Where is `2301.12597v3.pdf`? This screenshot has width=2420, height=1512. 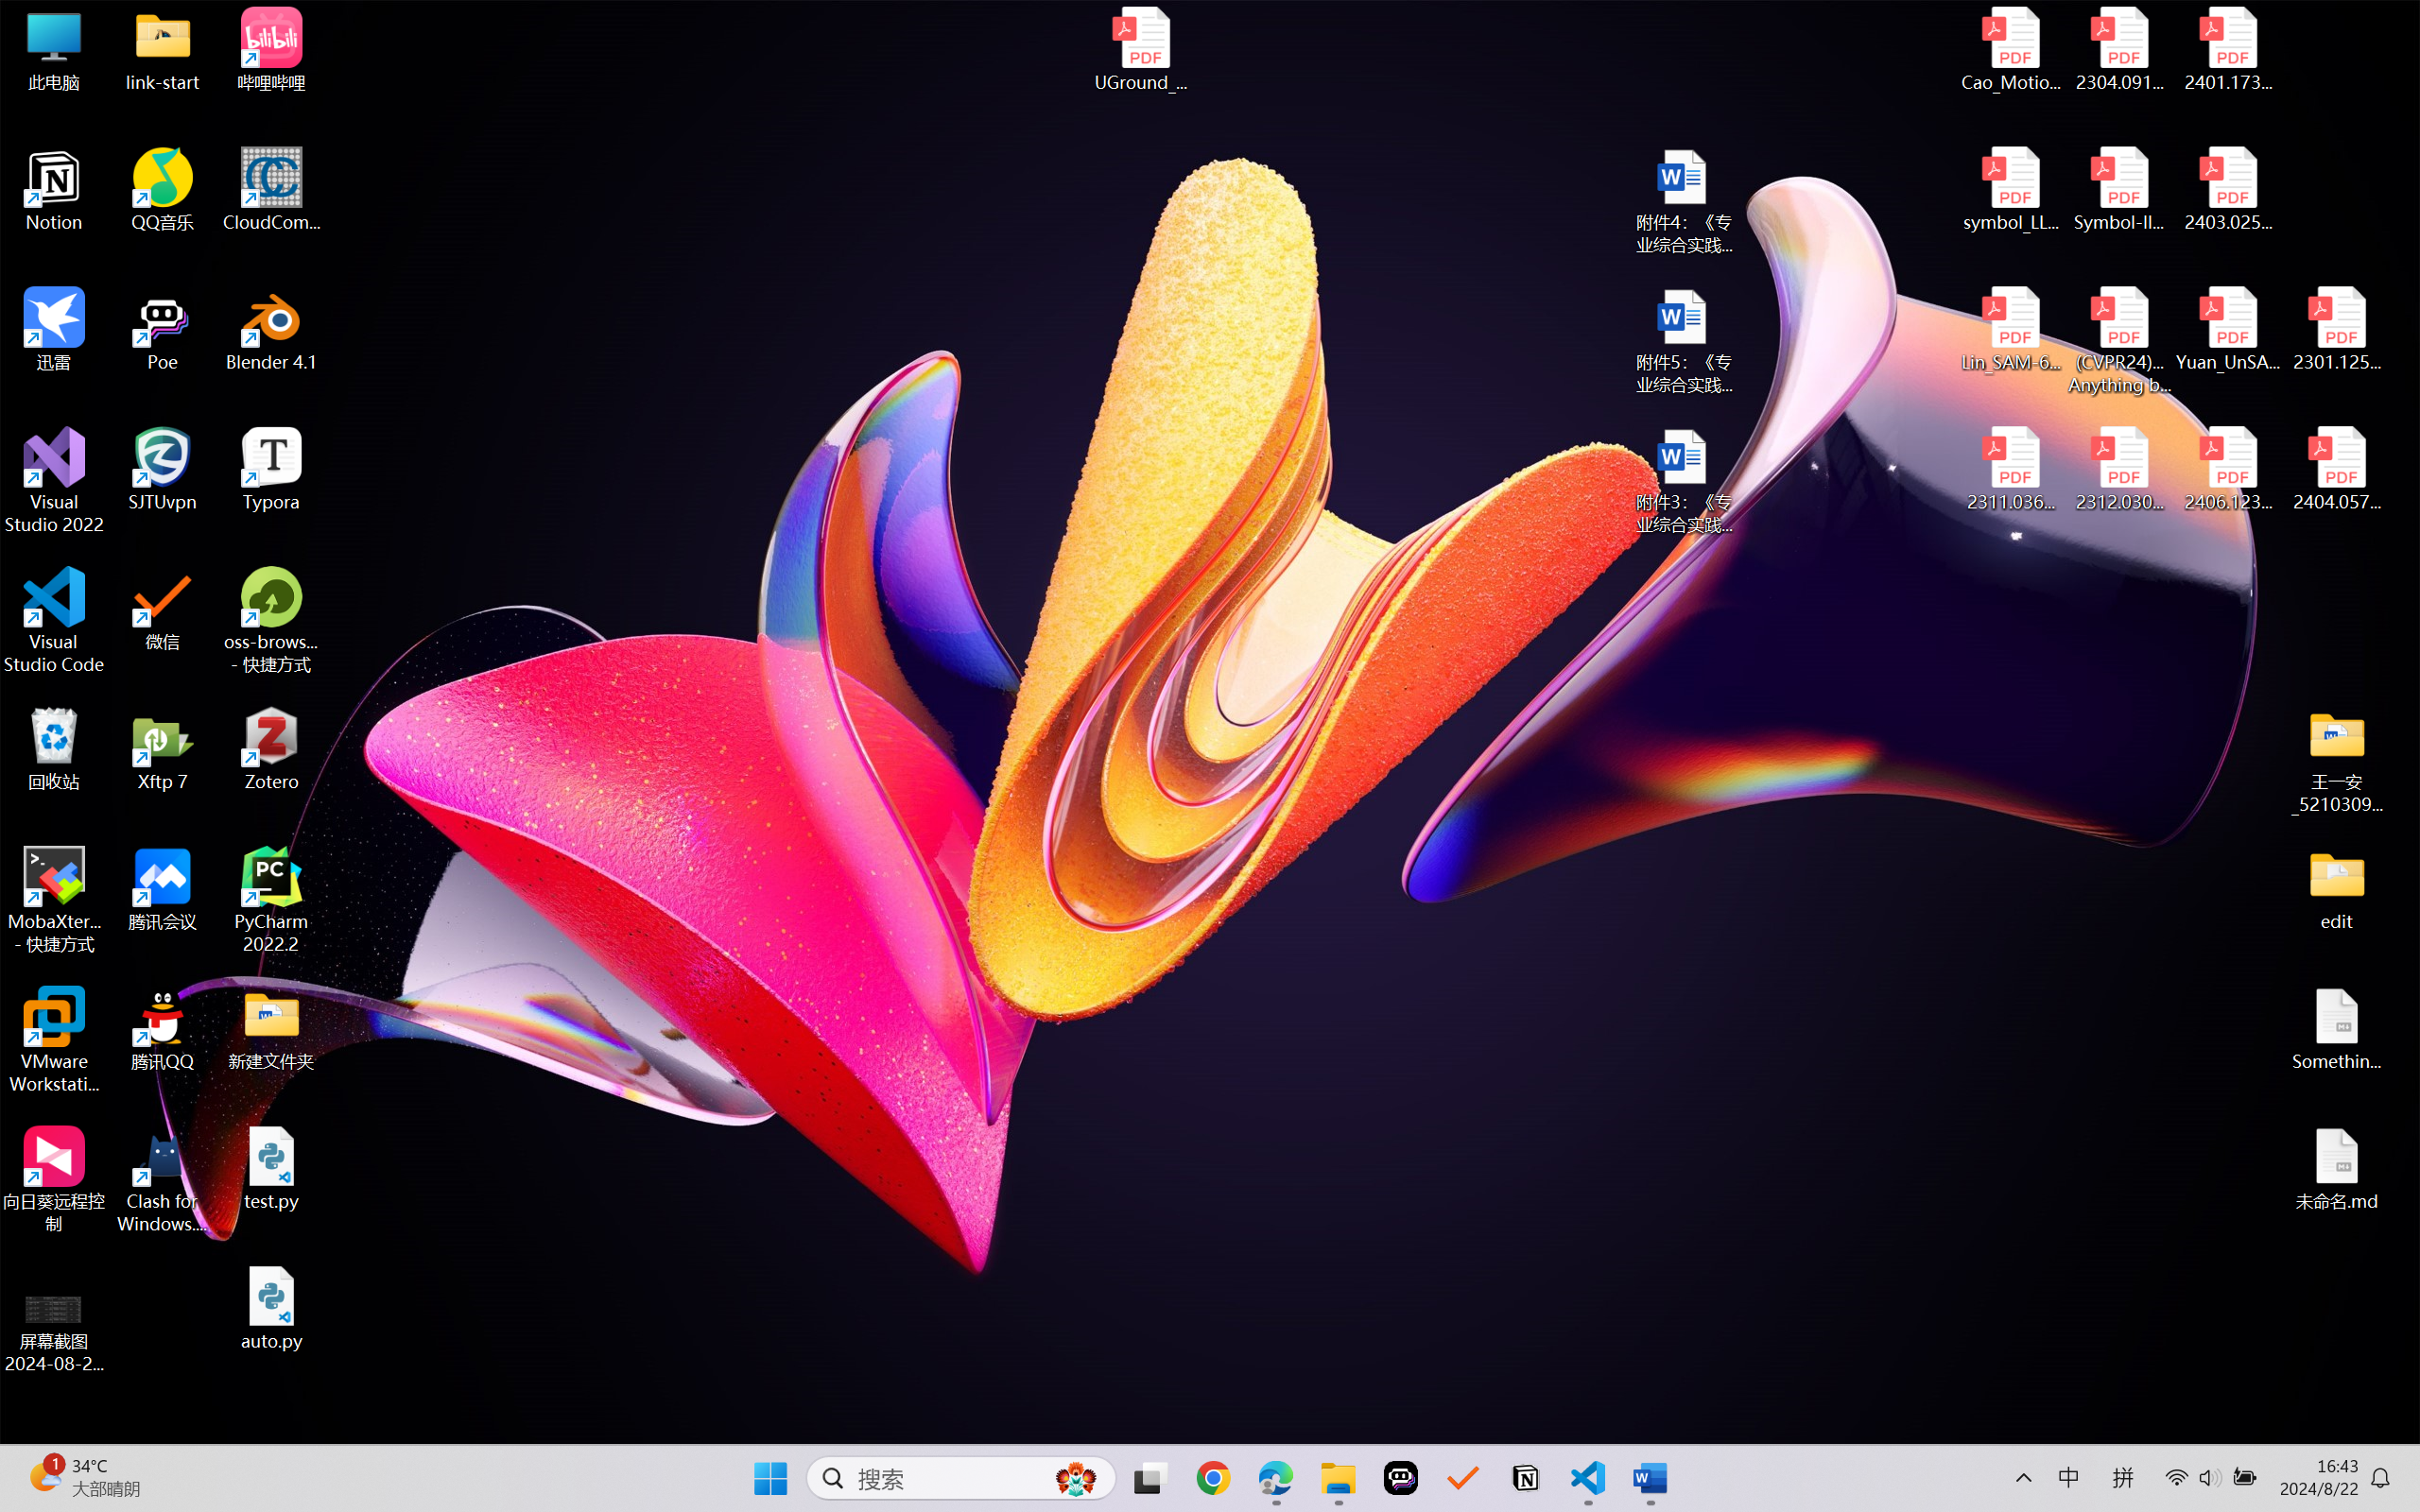
2301.12597v3.pdf is located at coordinates (2337, 329).